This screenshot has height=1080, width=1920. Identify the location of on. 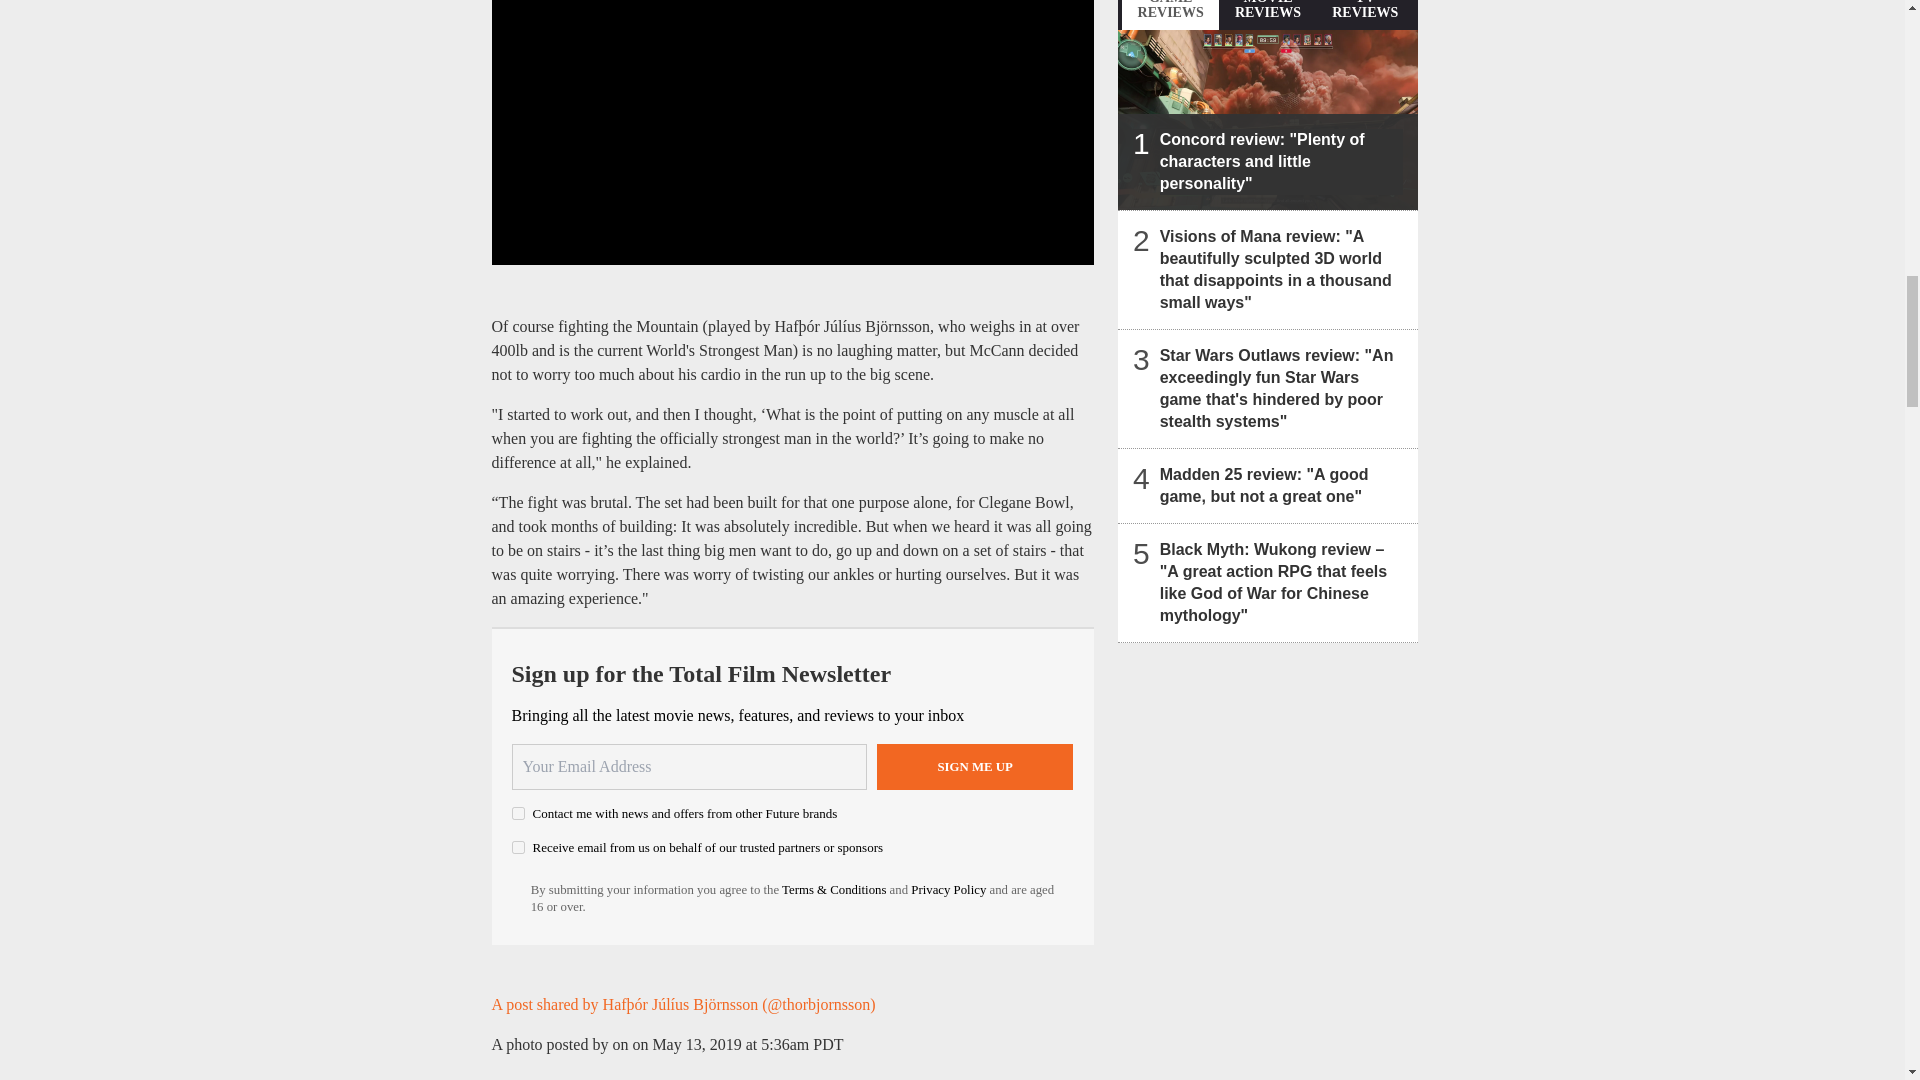
(518, 848).